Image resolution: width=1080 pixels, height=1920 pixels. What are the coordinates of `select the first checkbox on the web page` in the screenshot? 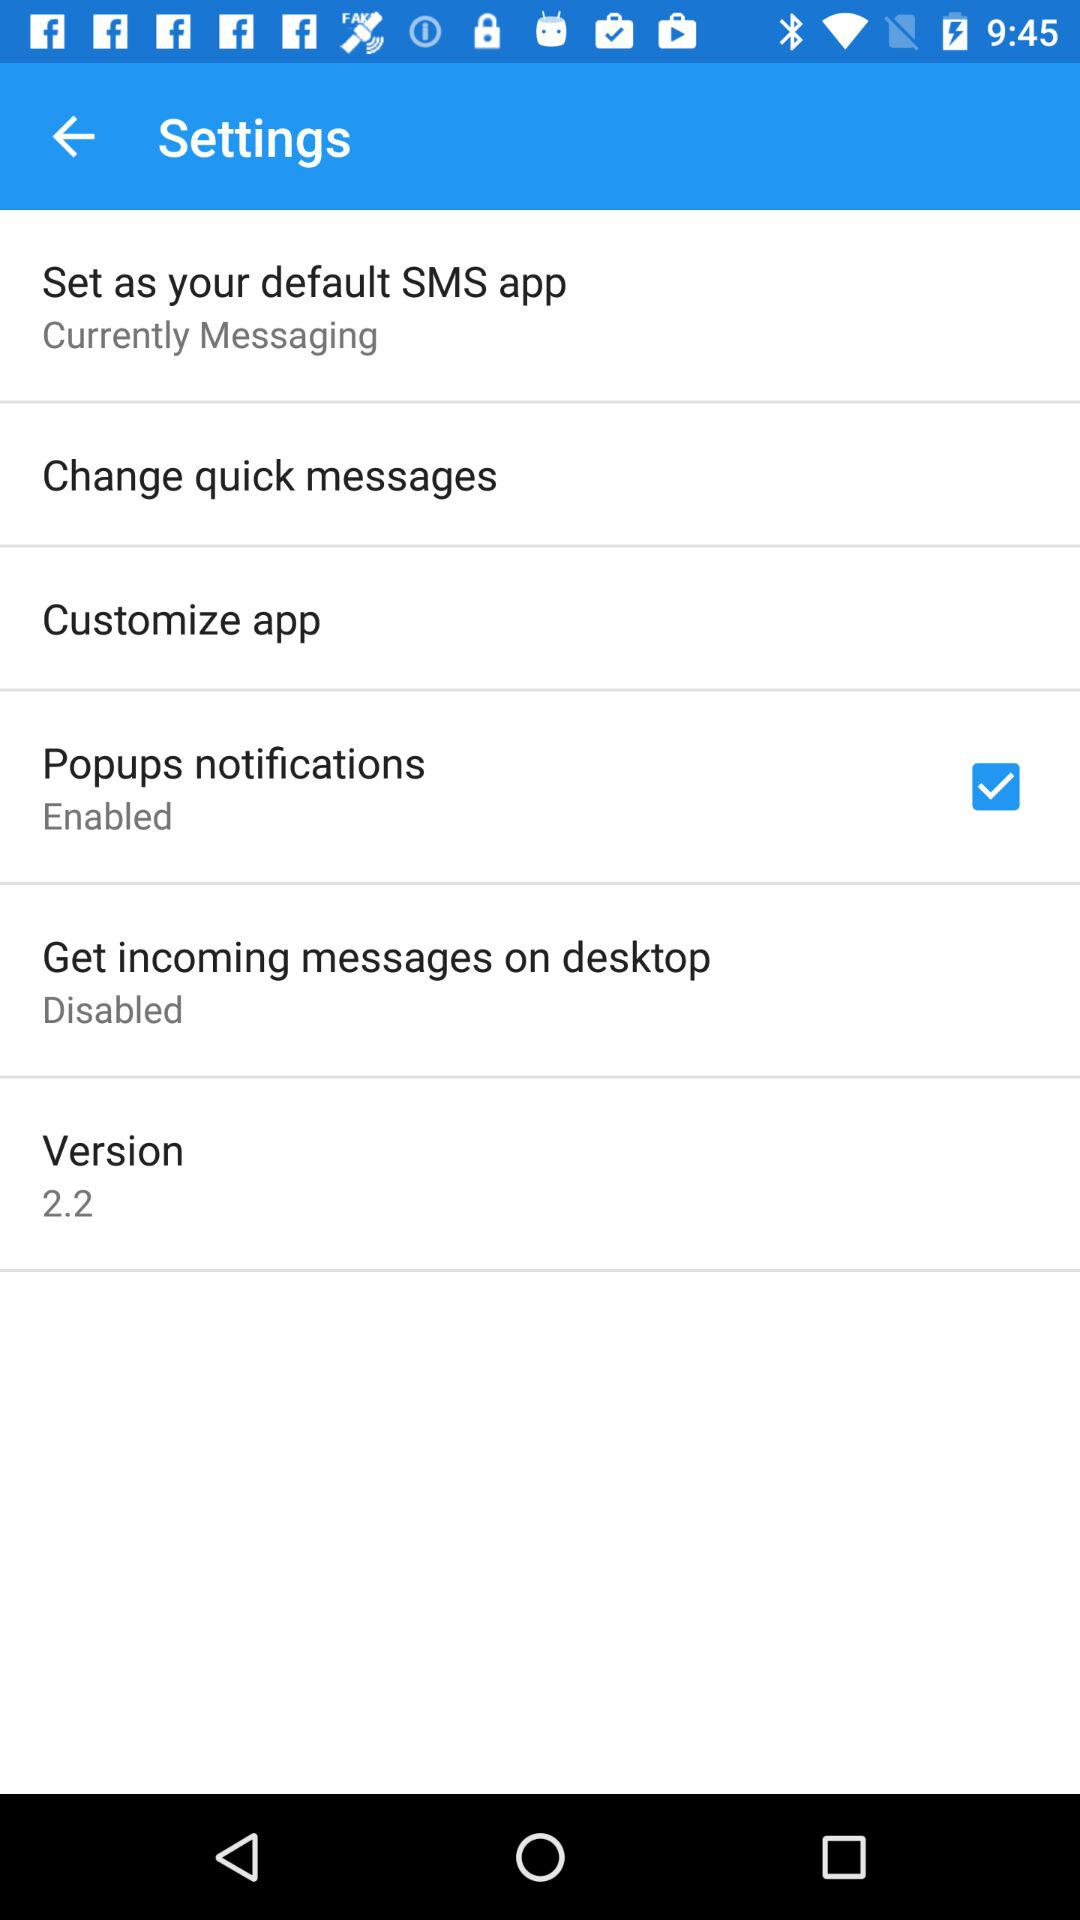 It's located at (995, 786).